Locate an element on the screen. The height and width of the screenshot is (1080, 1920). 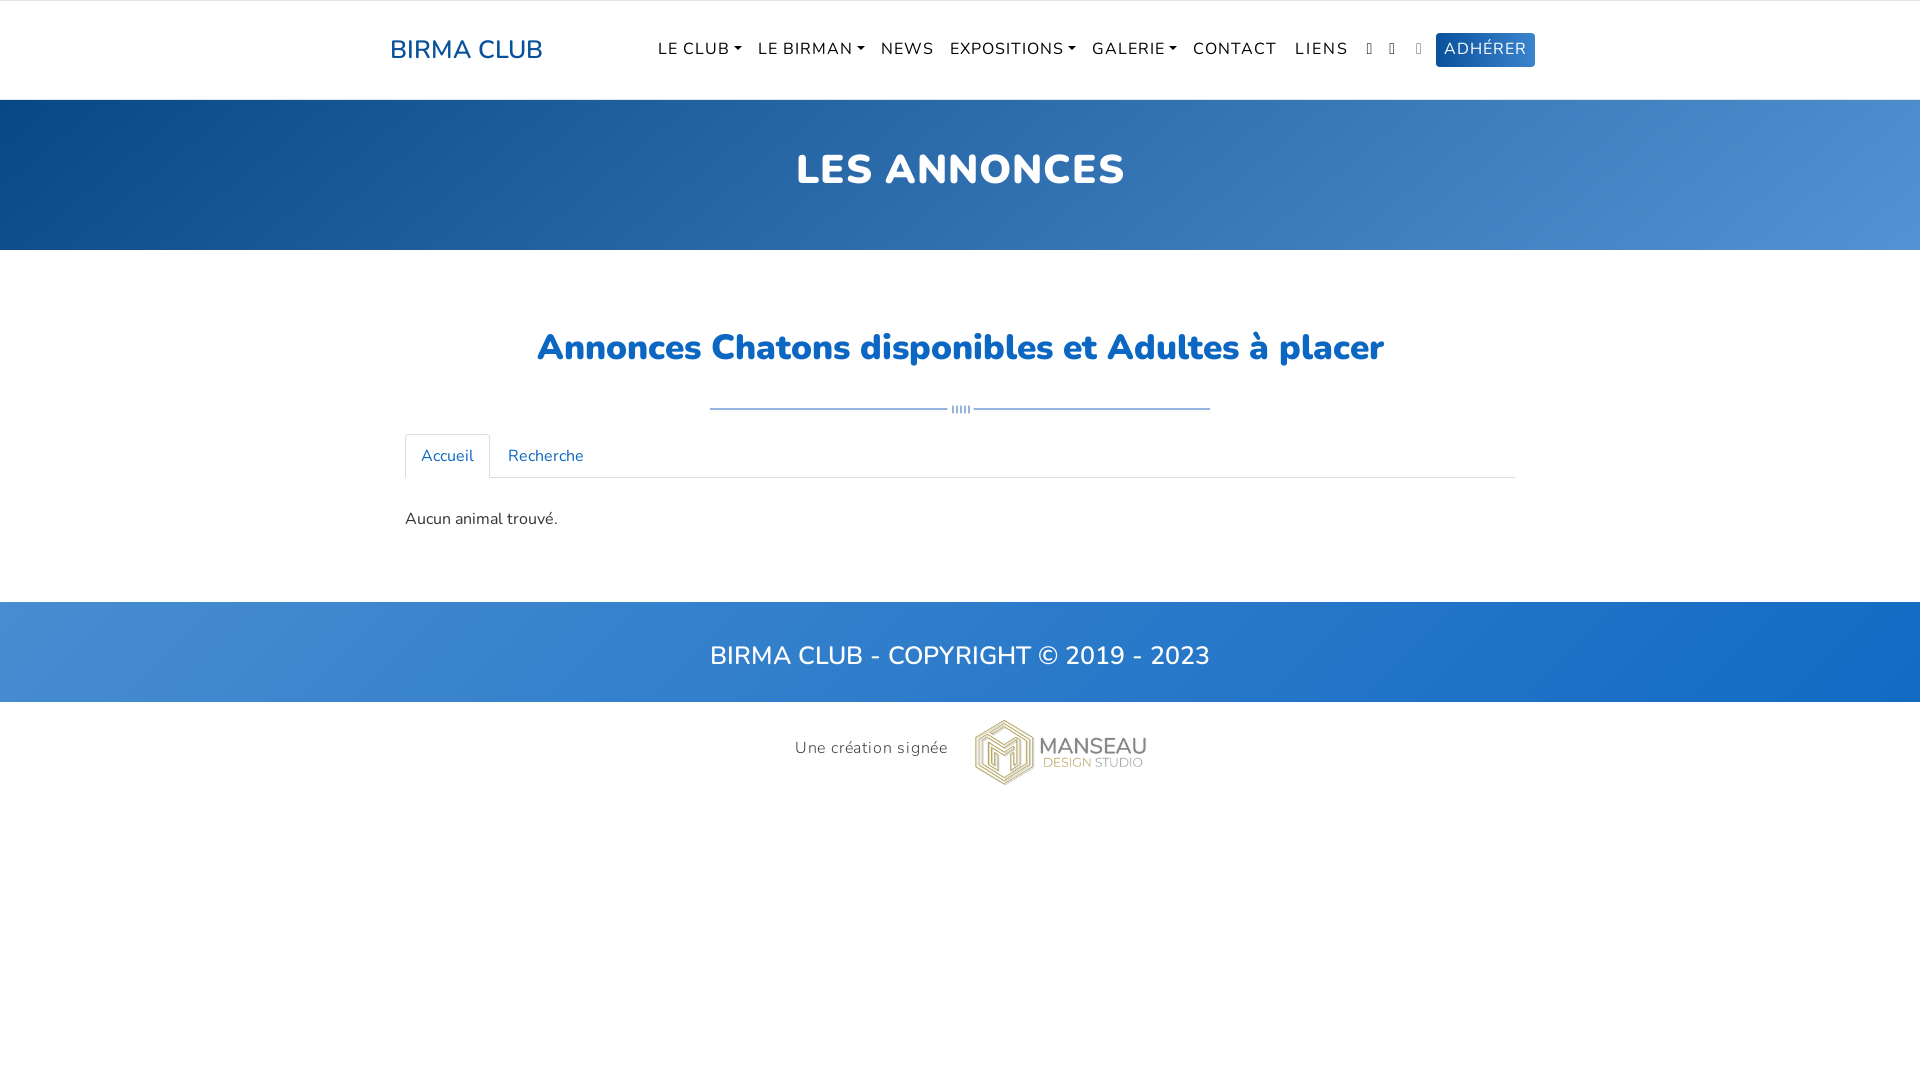
BIRMA CLUB is located at coordinates (466, 50).